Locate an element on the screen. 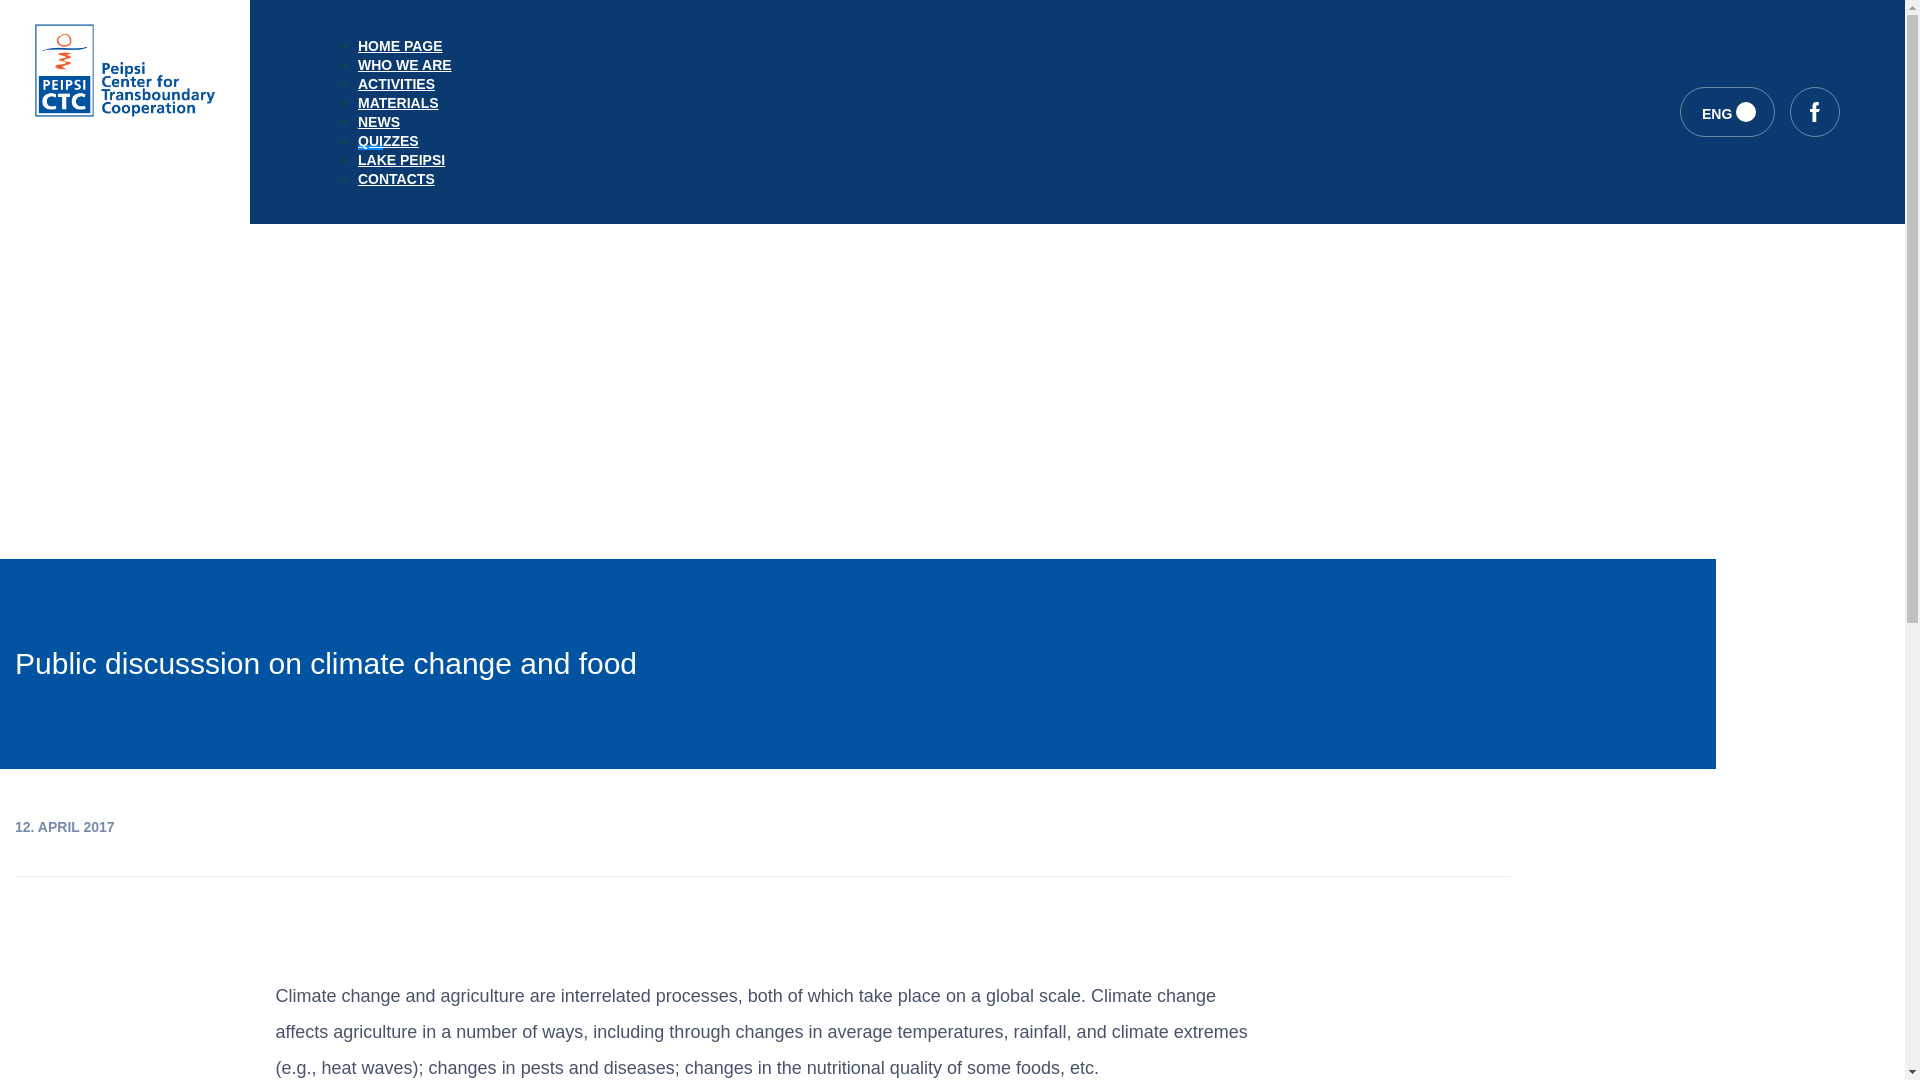 The height and width of the screenshot is (1080, 1920). MATERIALS is located at coordinates (404, 104).